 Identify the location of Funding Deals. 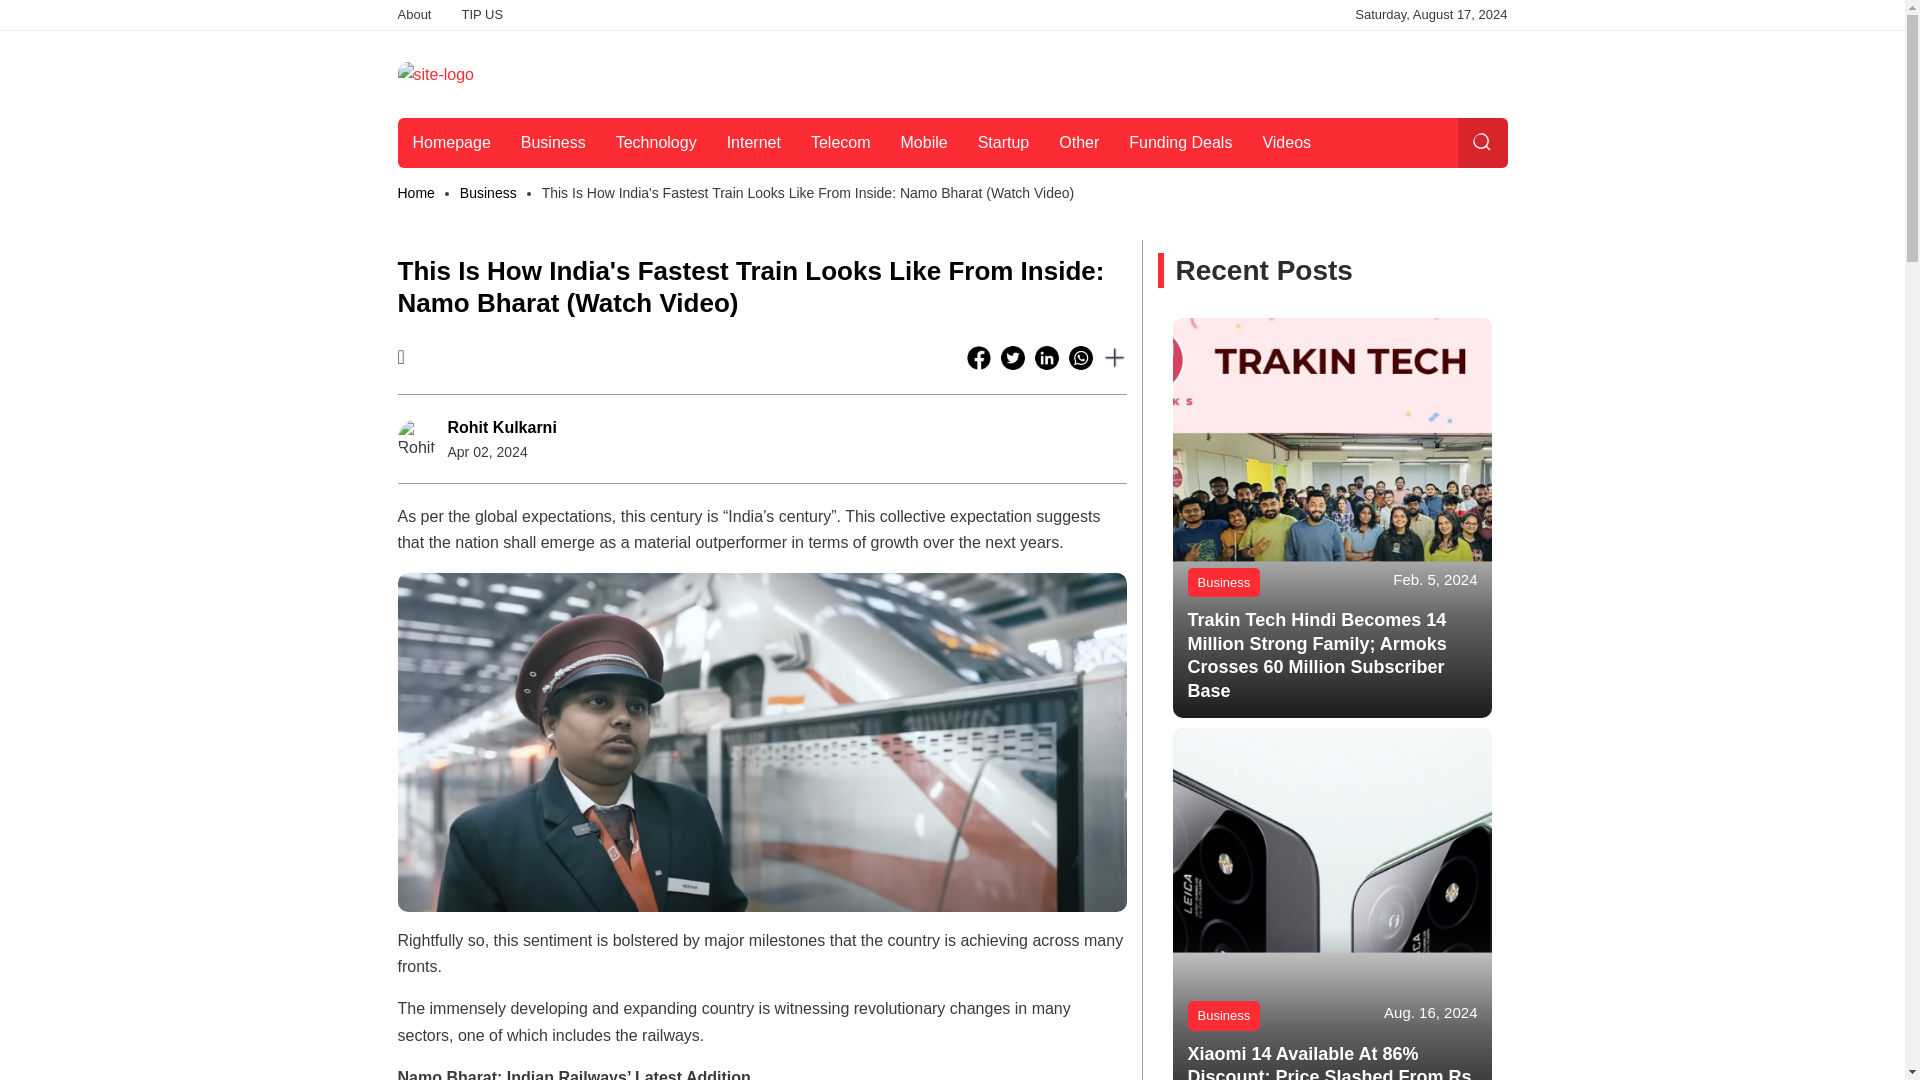
(1180, 142).